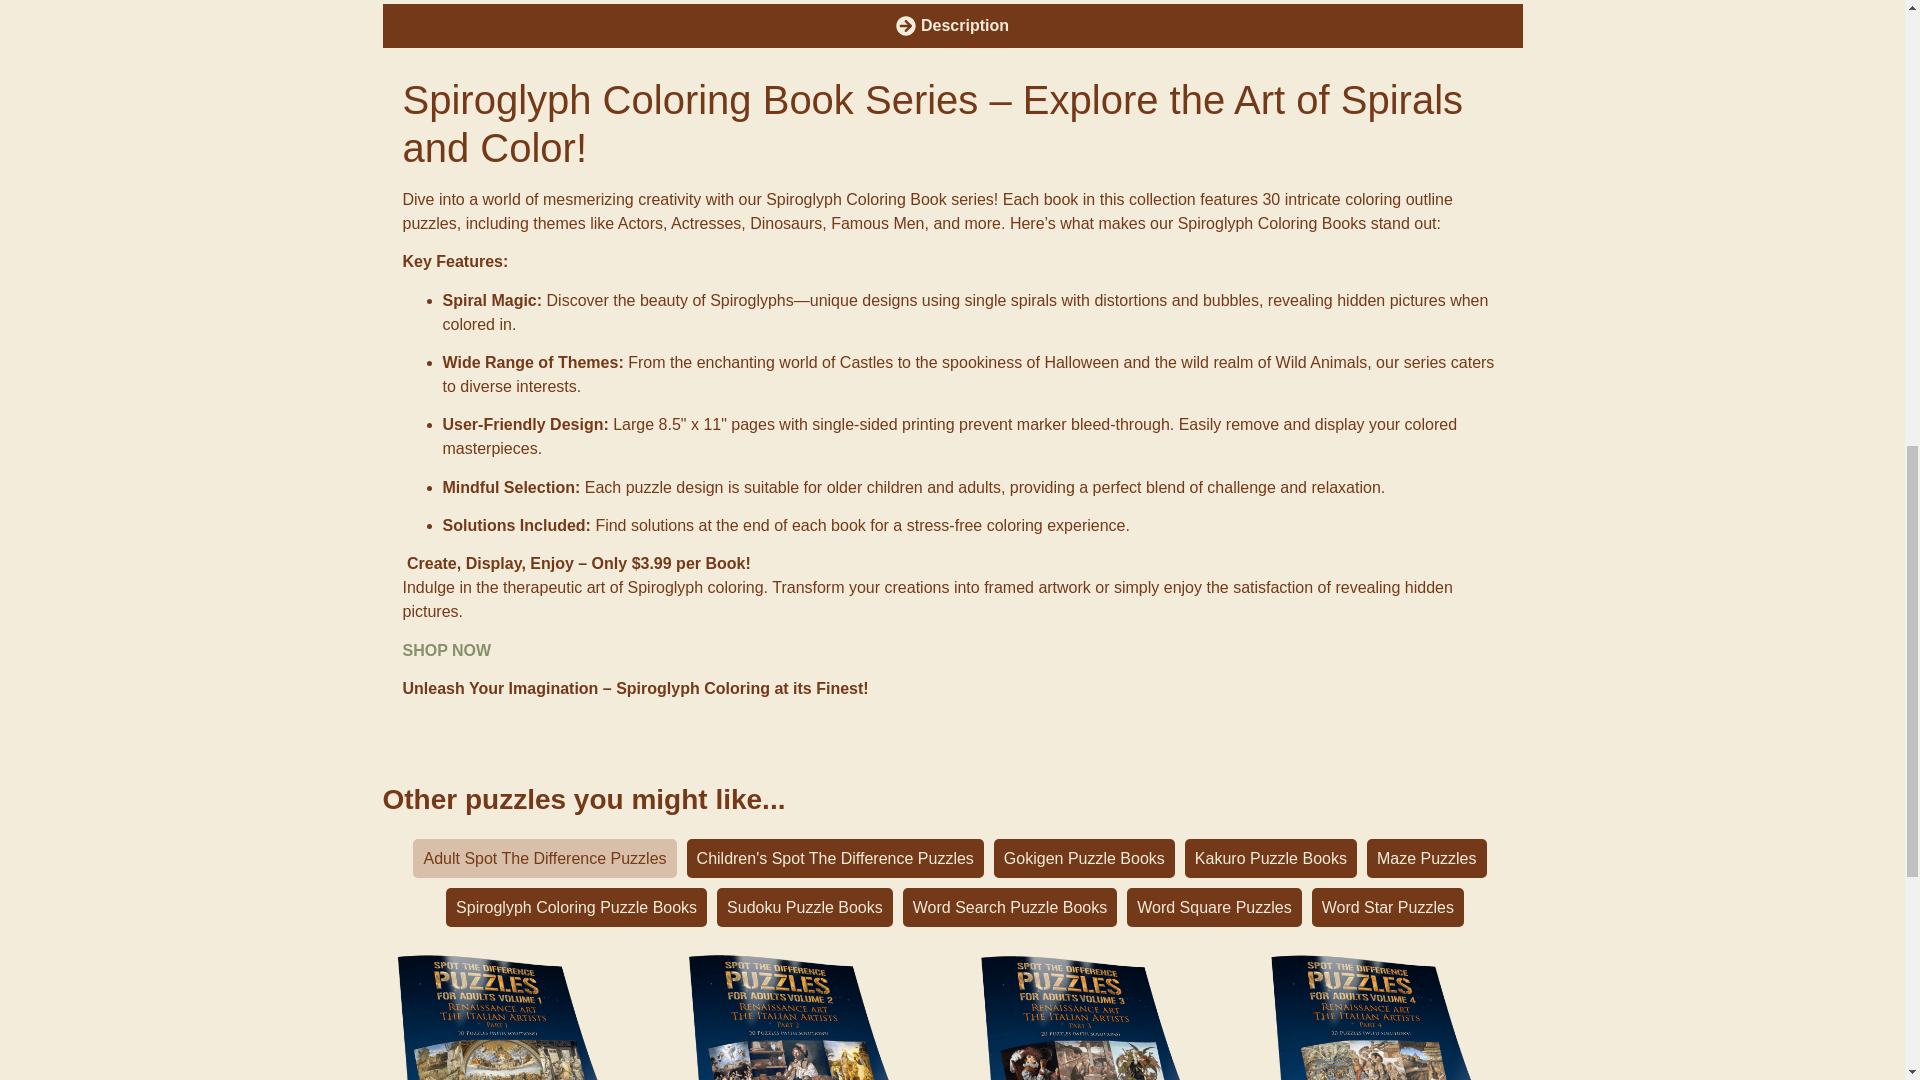 The image size is (1920, 1080). I want to click on Word Square Puzzles, so click(1214, 906).